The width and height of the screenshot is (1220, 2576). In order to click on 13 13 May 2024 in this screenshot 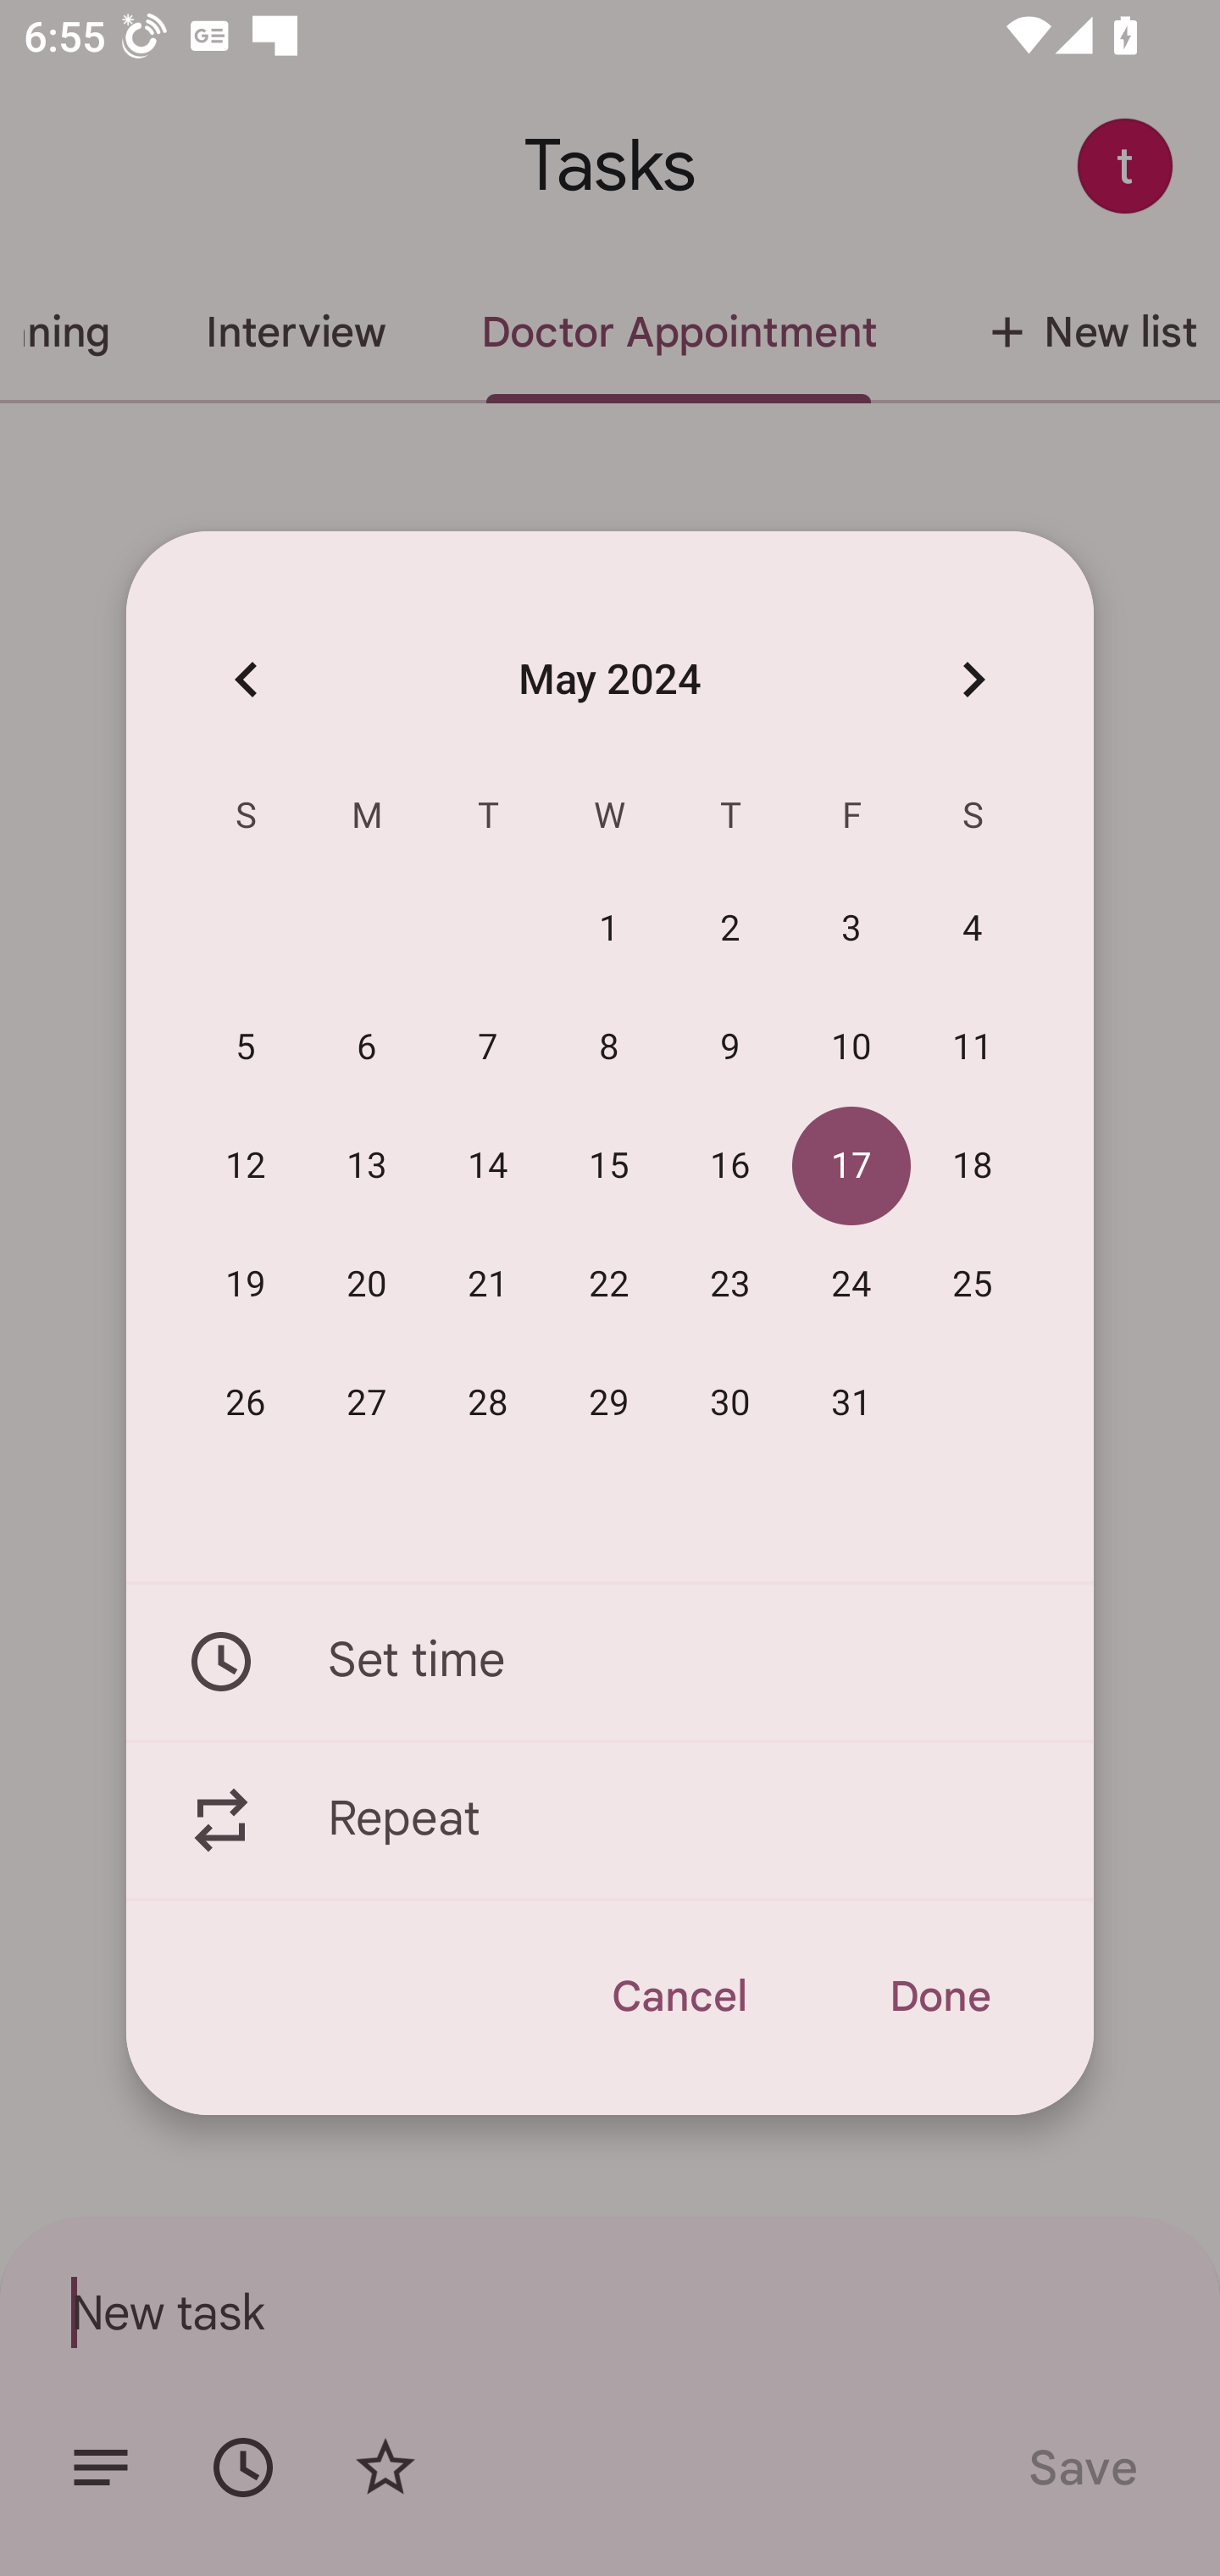, I will do `click(367, 1167)`.